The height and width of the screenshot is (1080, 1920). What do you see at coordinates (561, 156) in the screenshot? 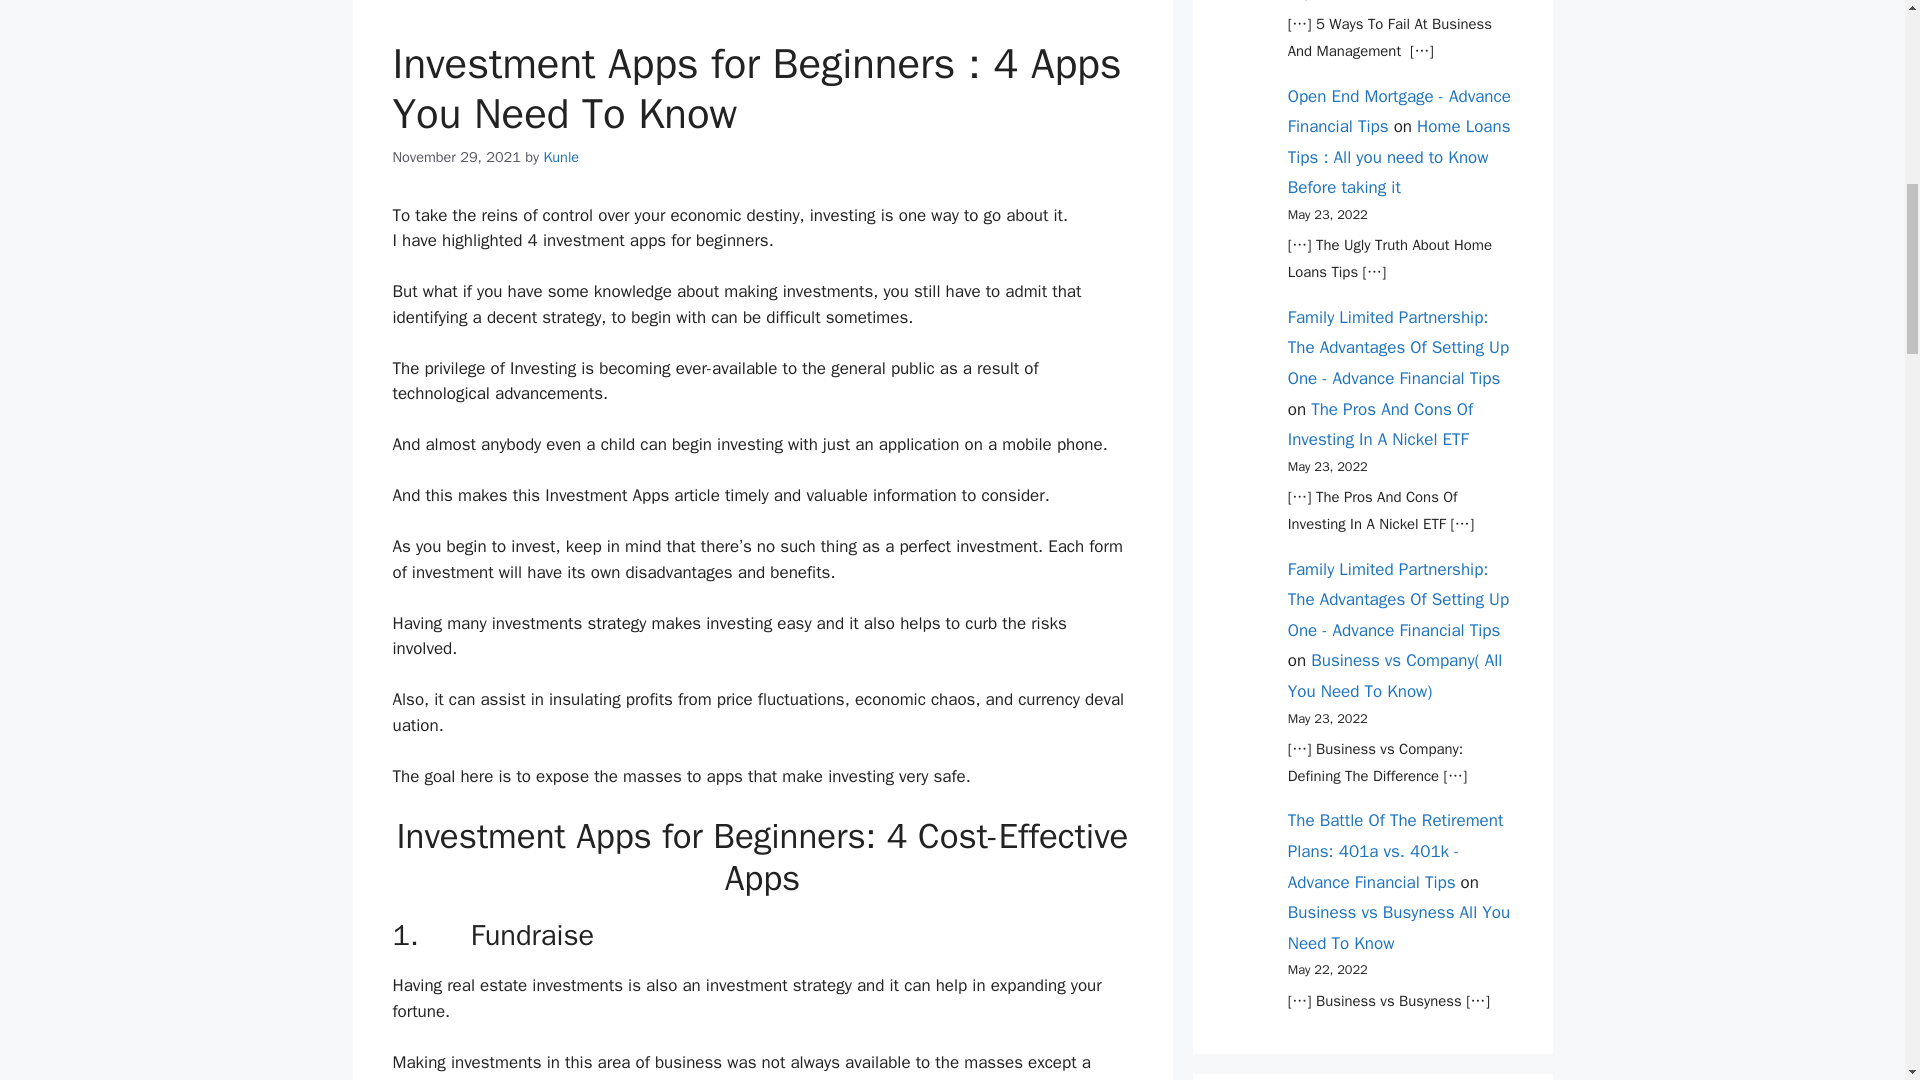
I see `Kunle` at bounding box center [561, 156].